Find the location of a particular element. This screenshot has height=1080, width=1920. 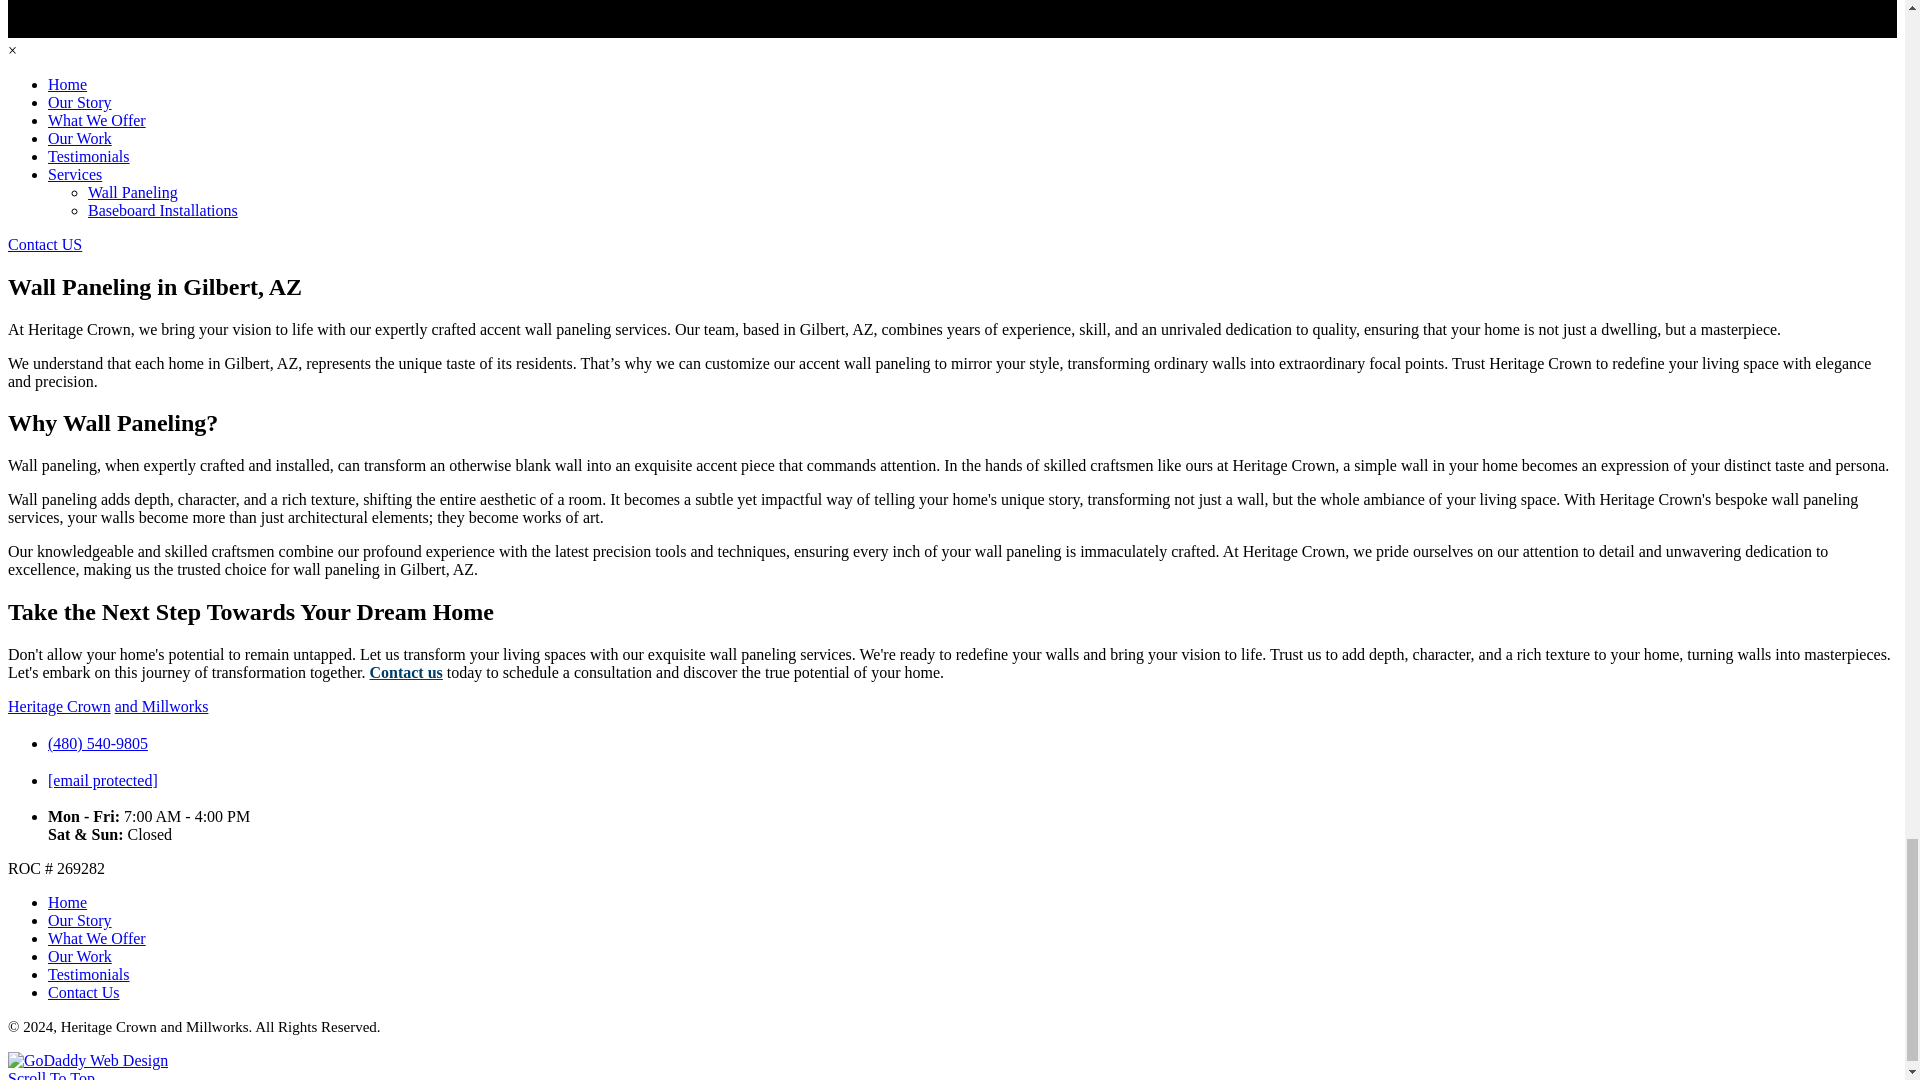

Our Work is located at coordinates (80, 138).